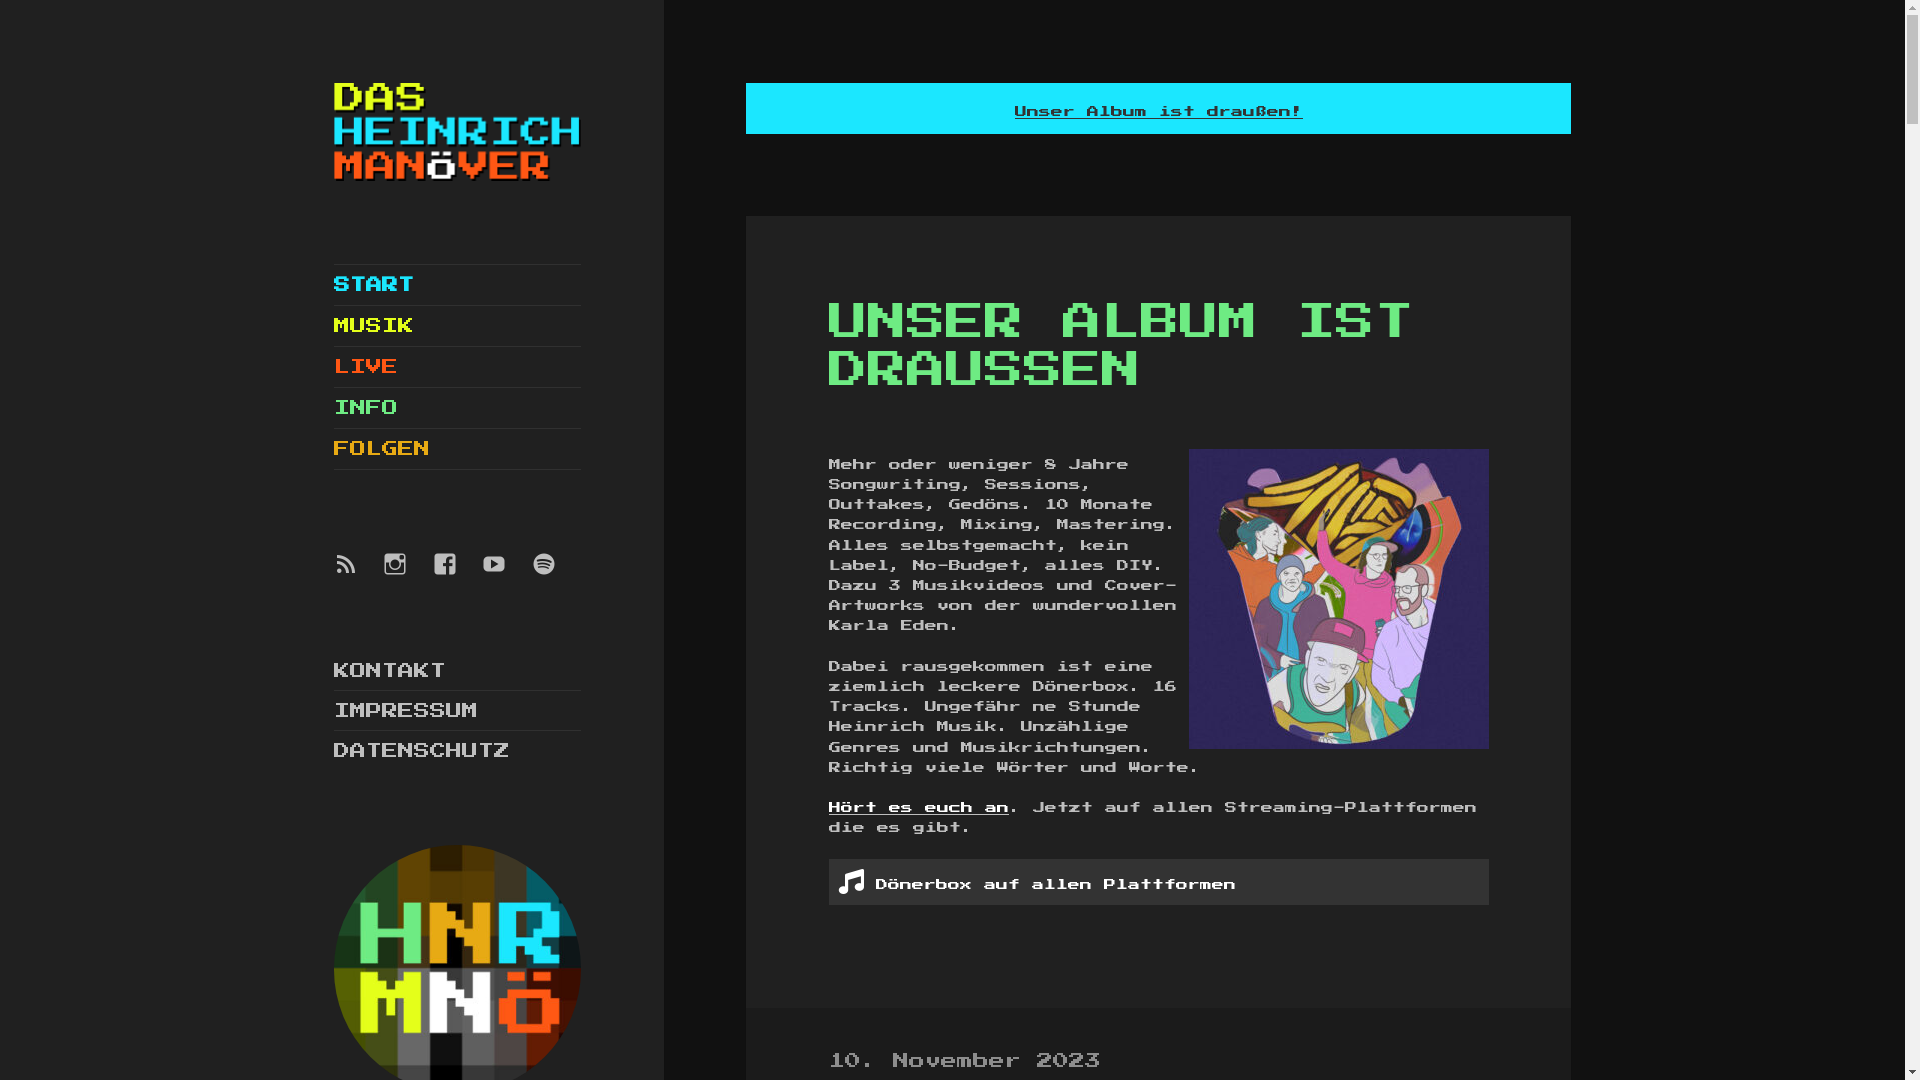 The height and width of the screenshot is (1080, 1920). I want to click on INSTAGRAM, so click(407, 576).